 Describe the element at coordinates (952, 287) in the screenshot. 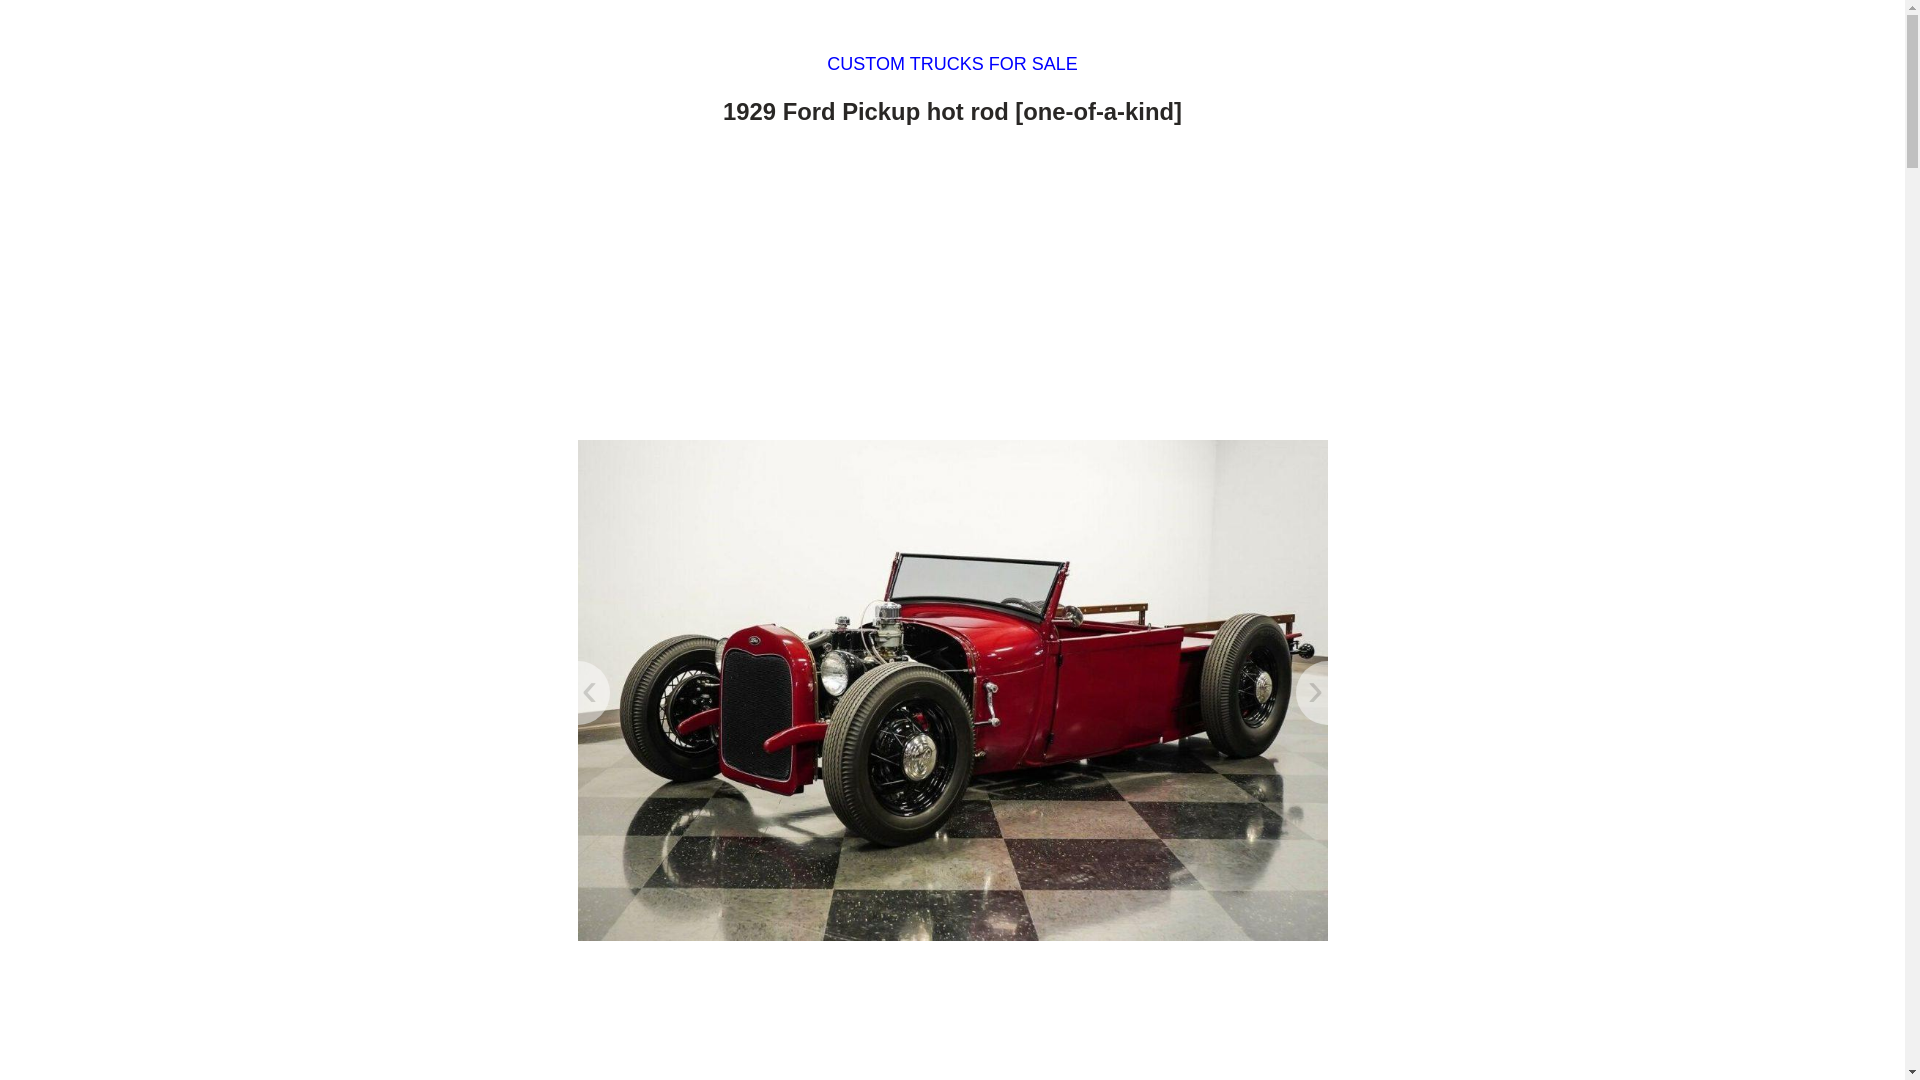

I see `Advertisement` at that location.